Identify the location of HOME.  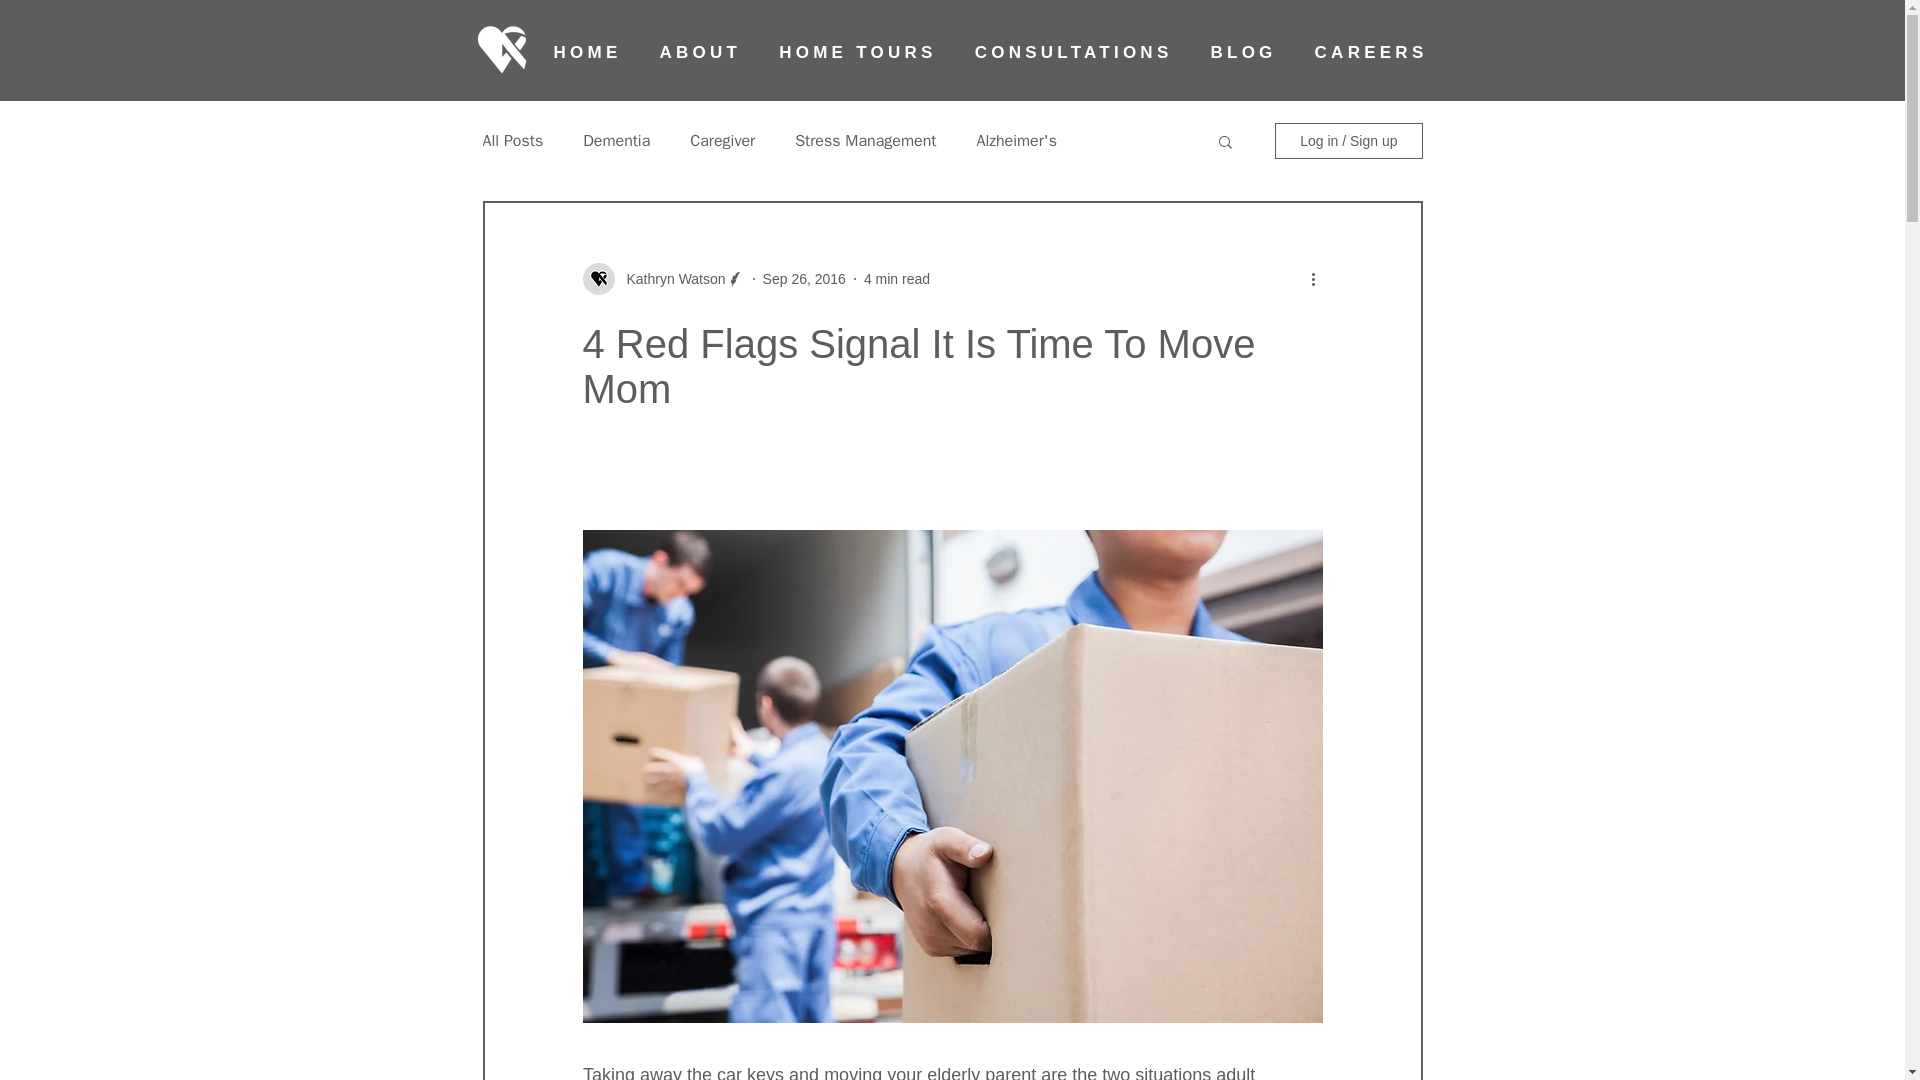
(586, 53).